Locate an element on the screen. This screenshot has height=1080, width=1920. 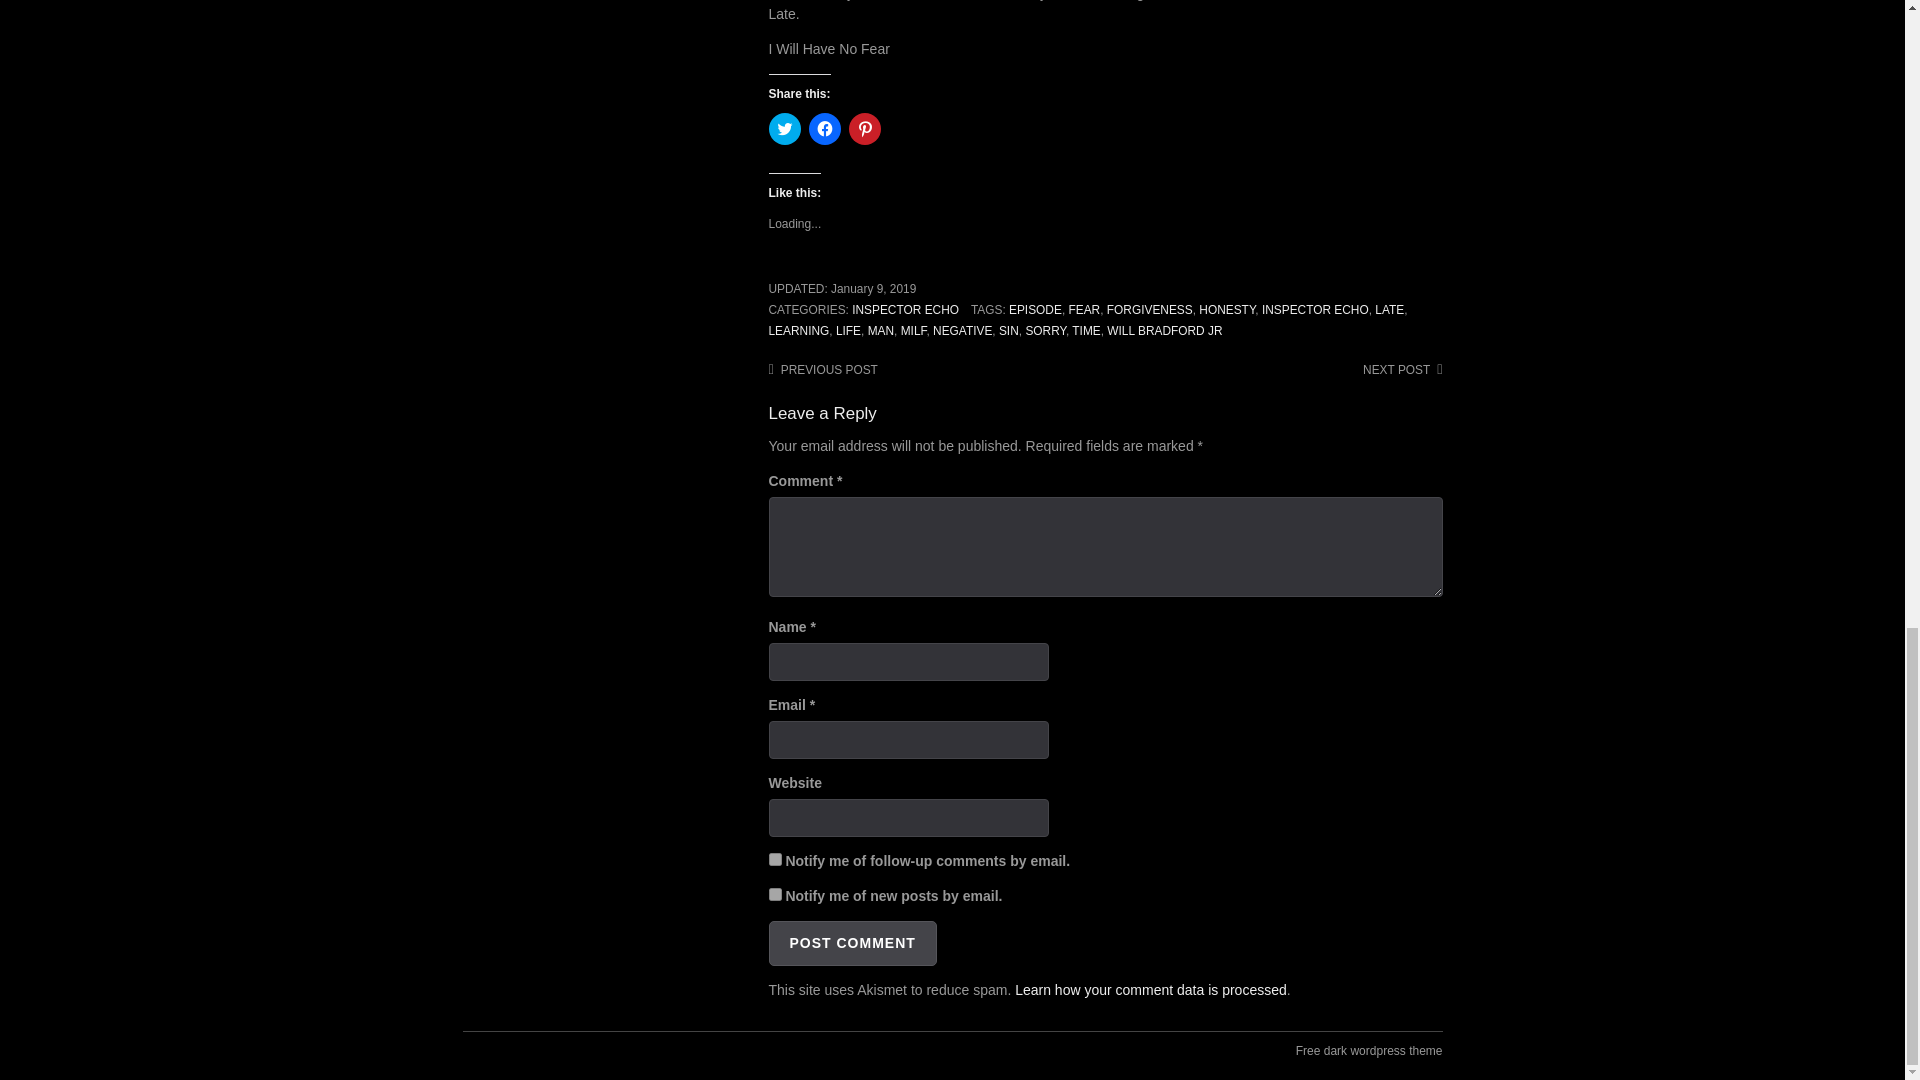
LATE is located at coordinates (1388, 310).